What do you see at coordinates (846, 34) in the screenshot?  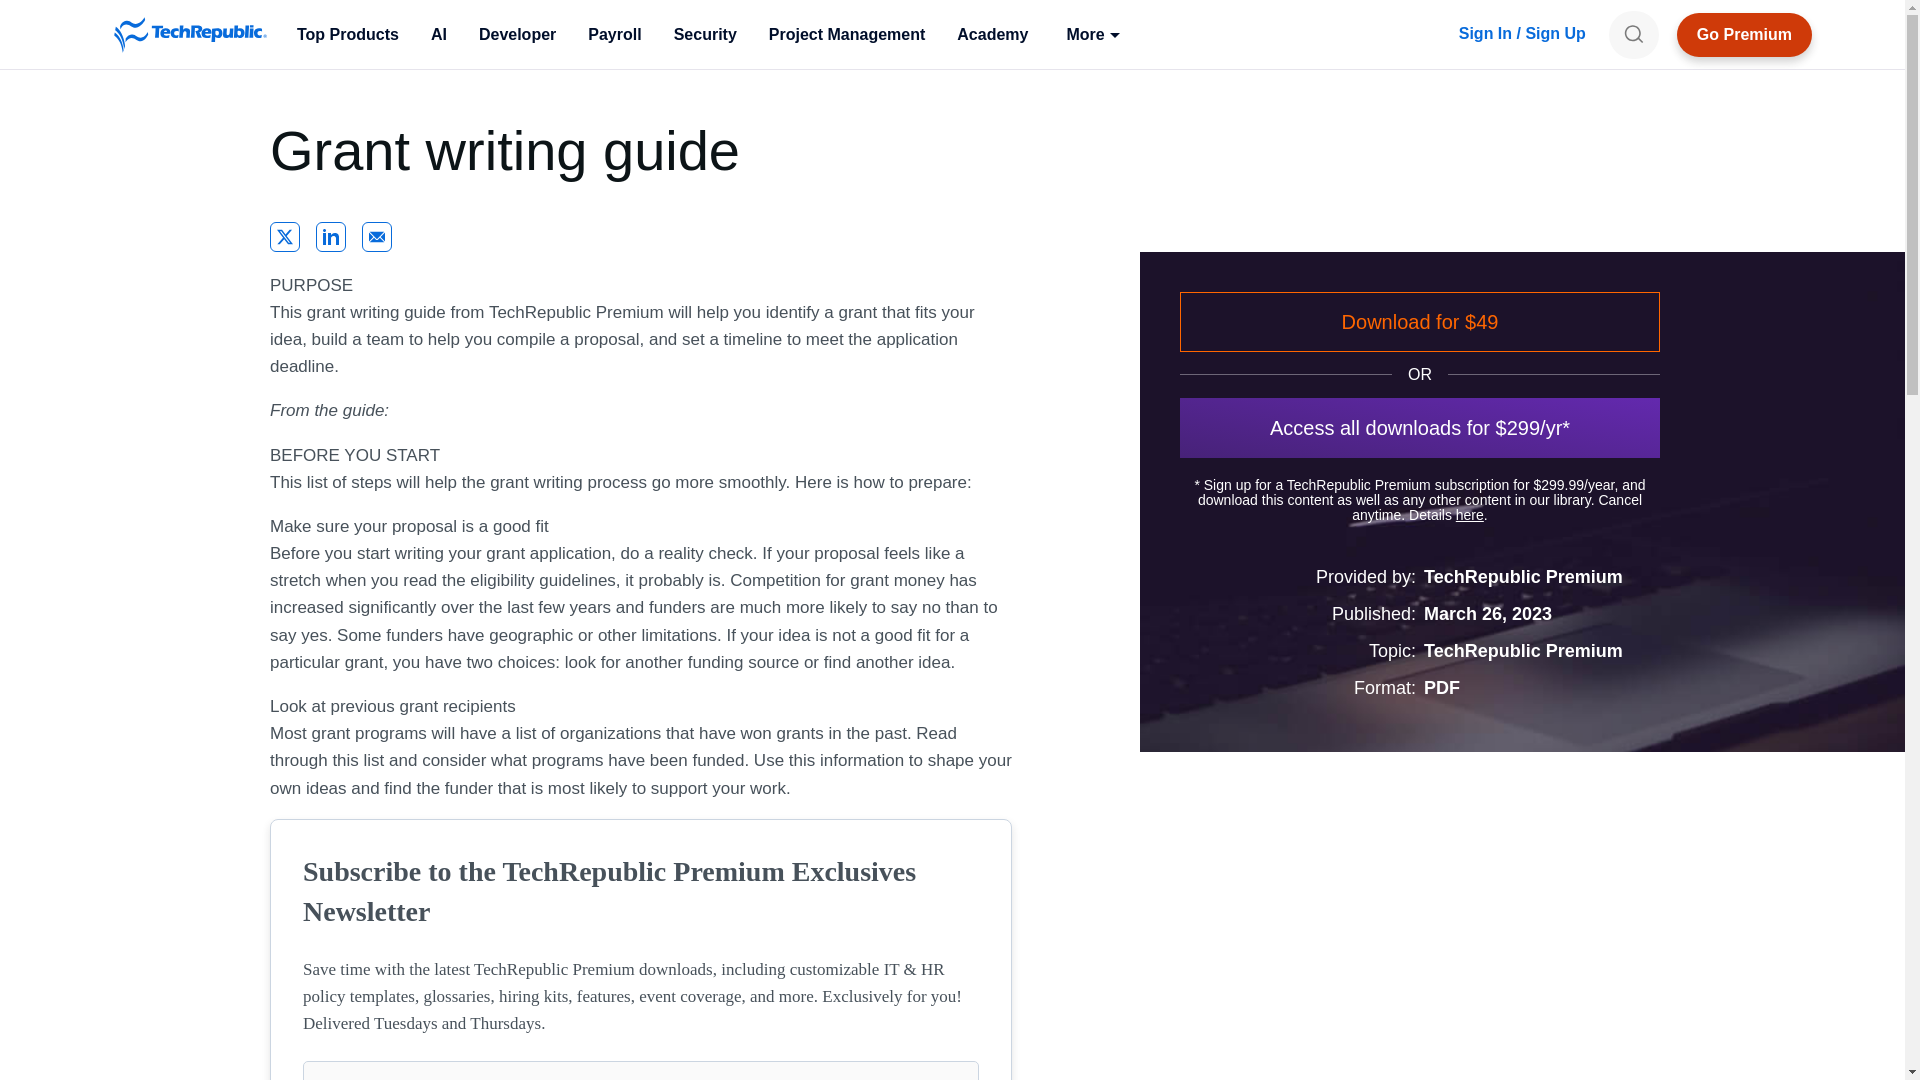 I see `Project Management` at bounding box center [846, 34].